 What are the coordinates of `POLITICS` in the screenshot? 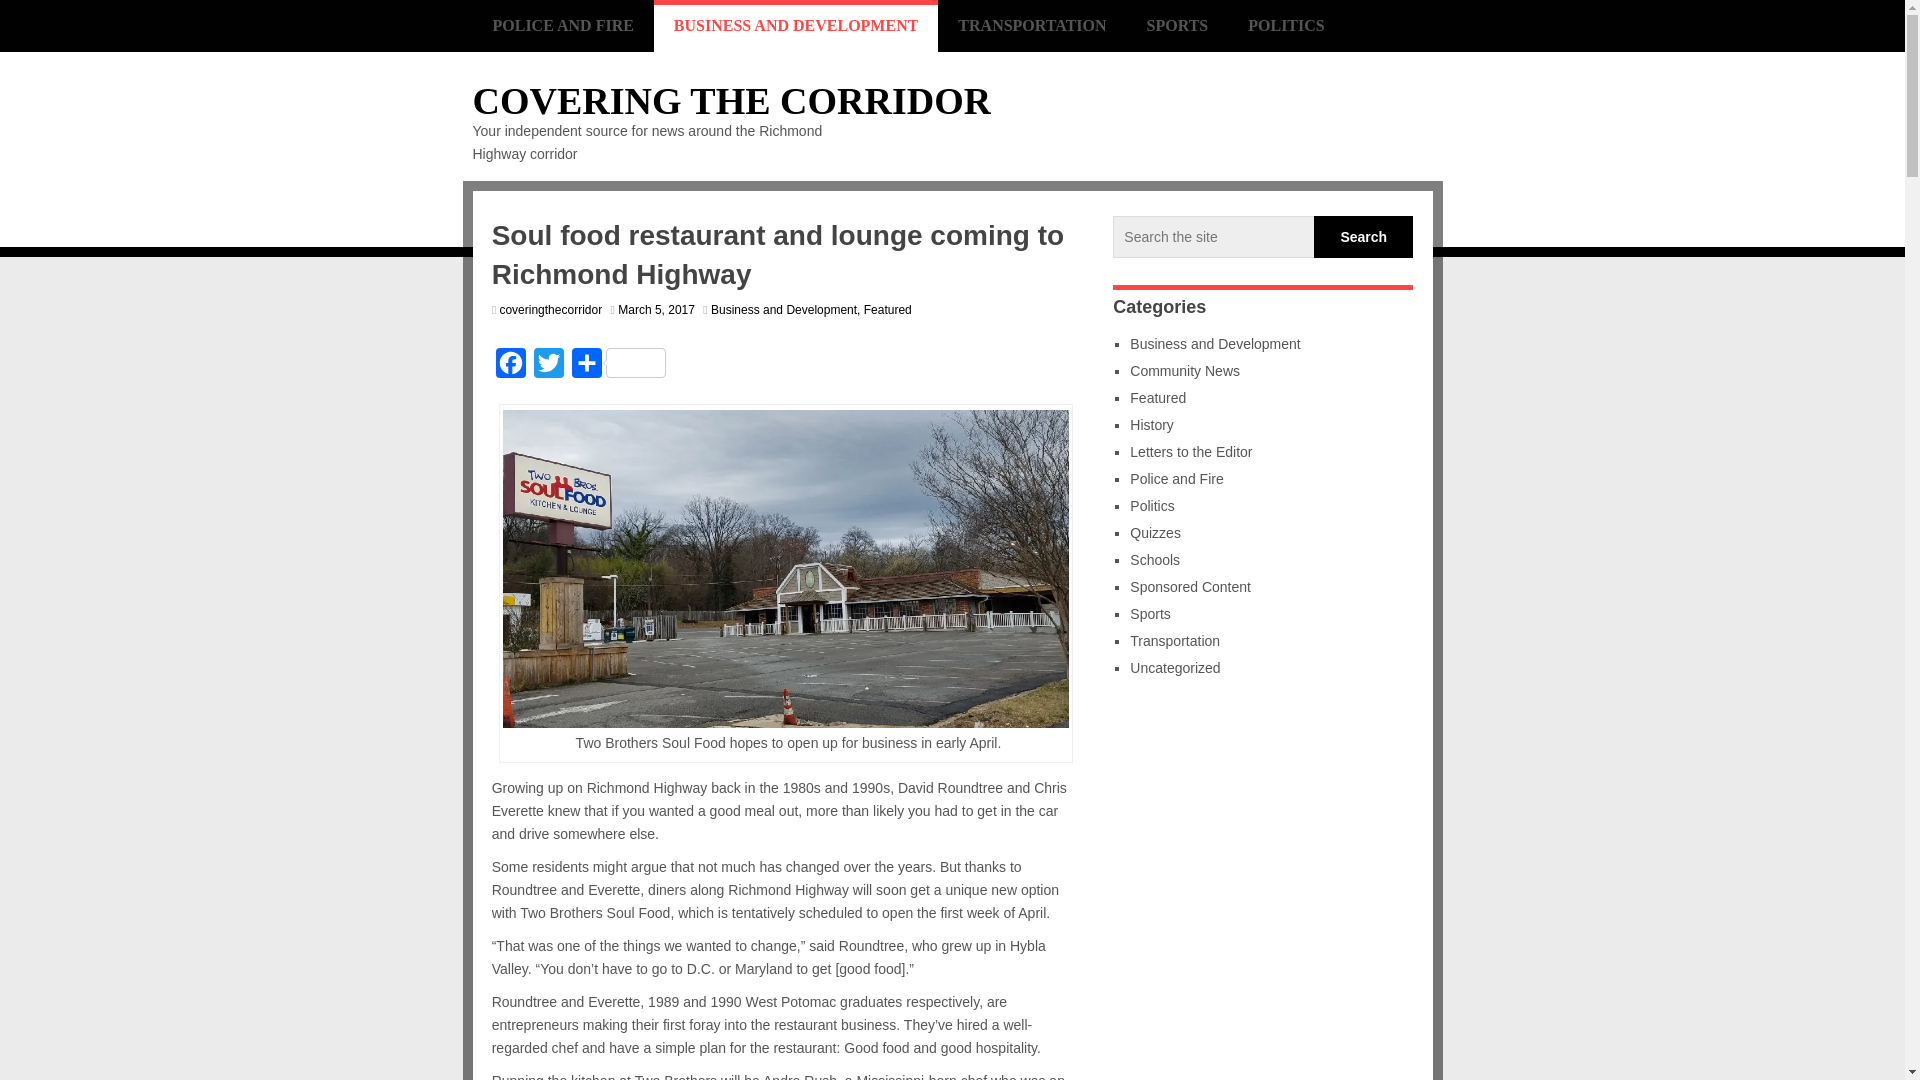 It's located at (1286, 26).